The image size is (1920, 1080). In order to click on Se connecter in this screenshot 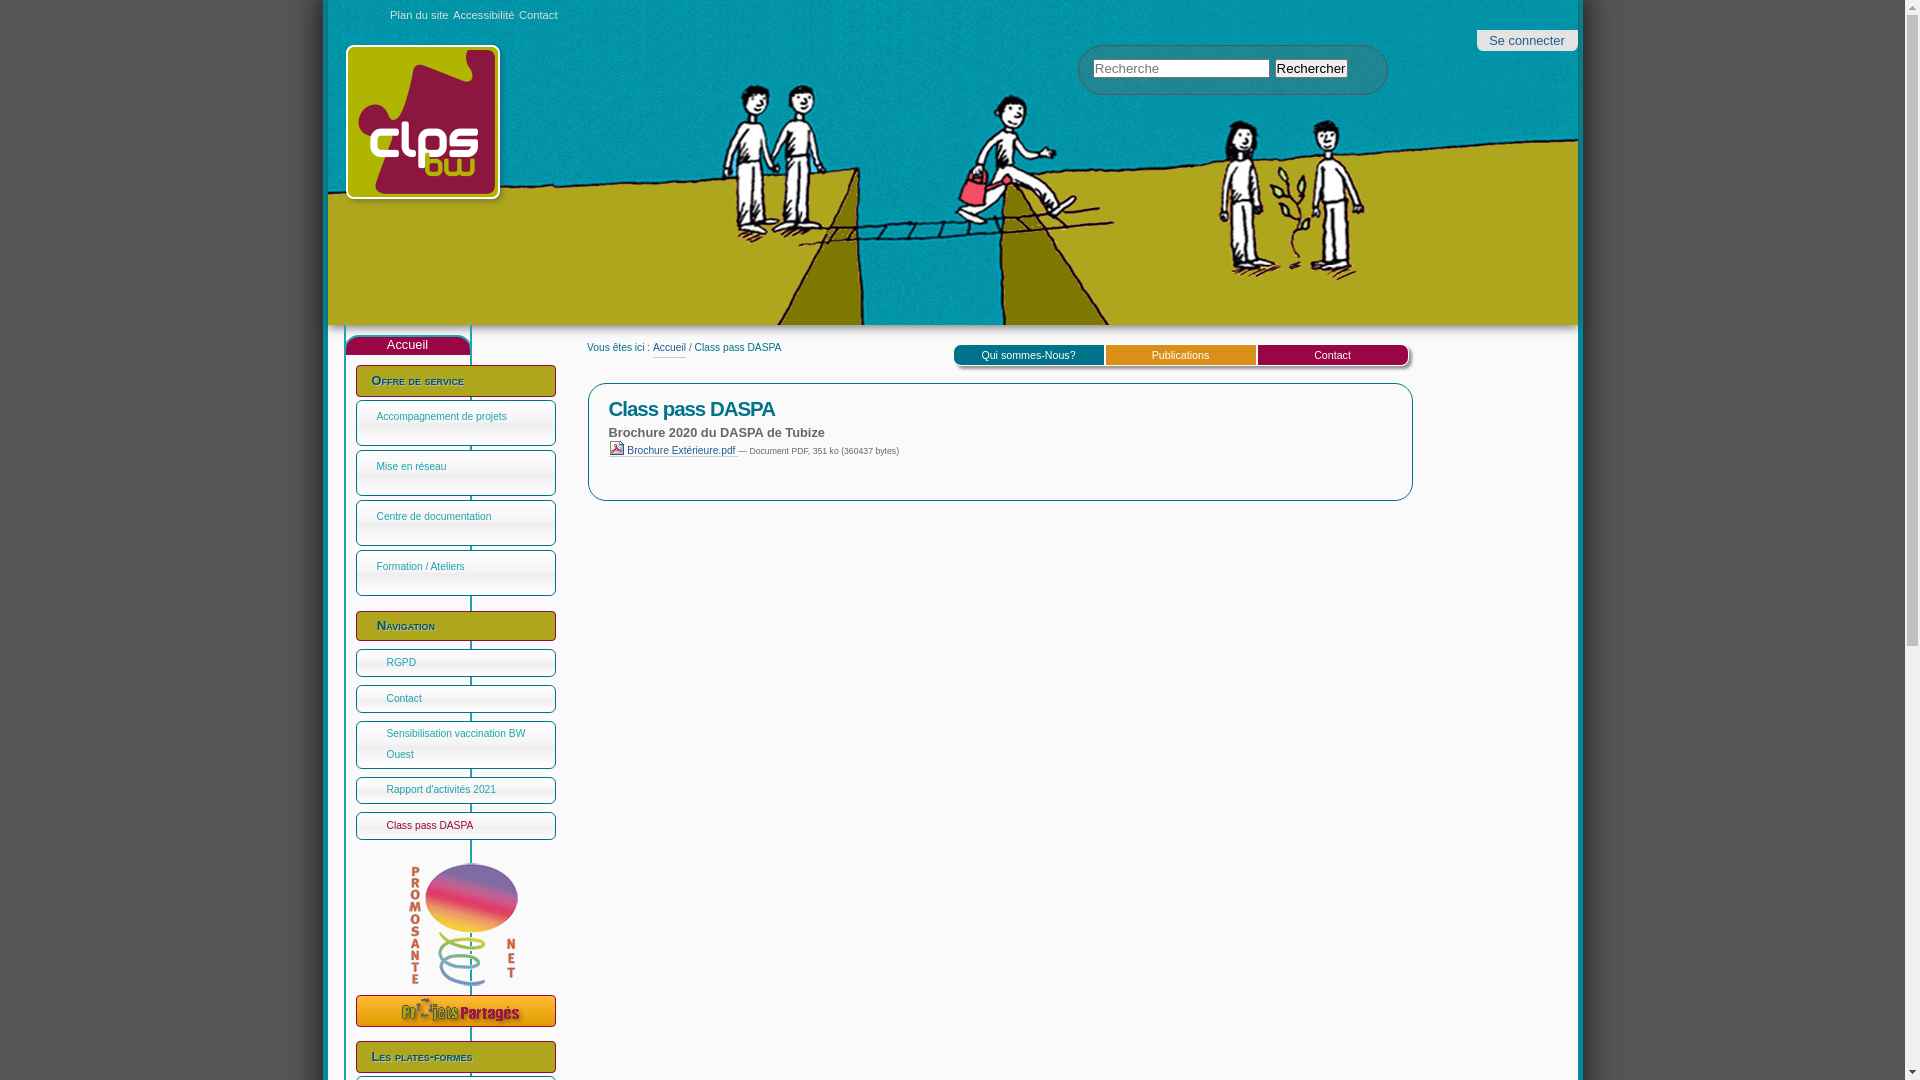, I will do `click(1526, 40)`.